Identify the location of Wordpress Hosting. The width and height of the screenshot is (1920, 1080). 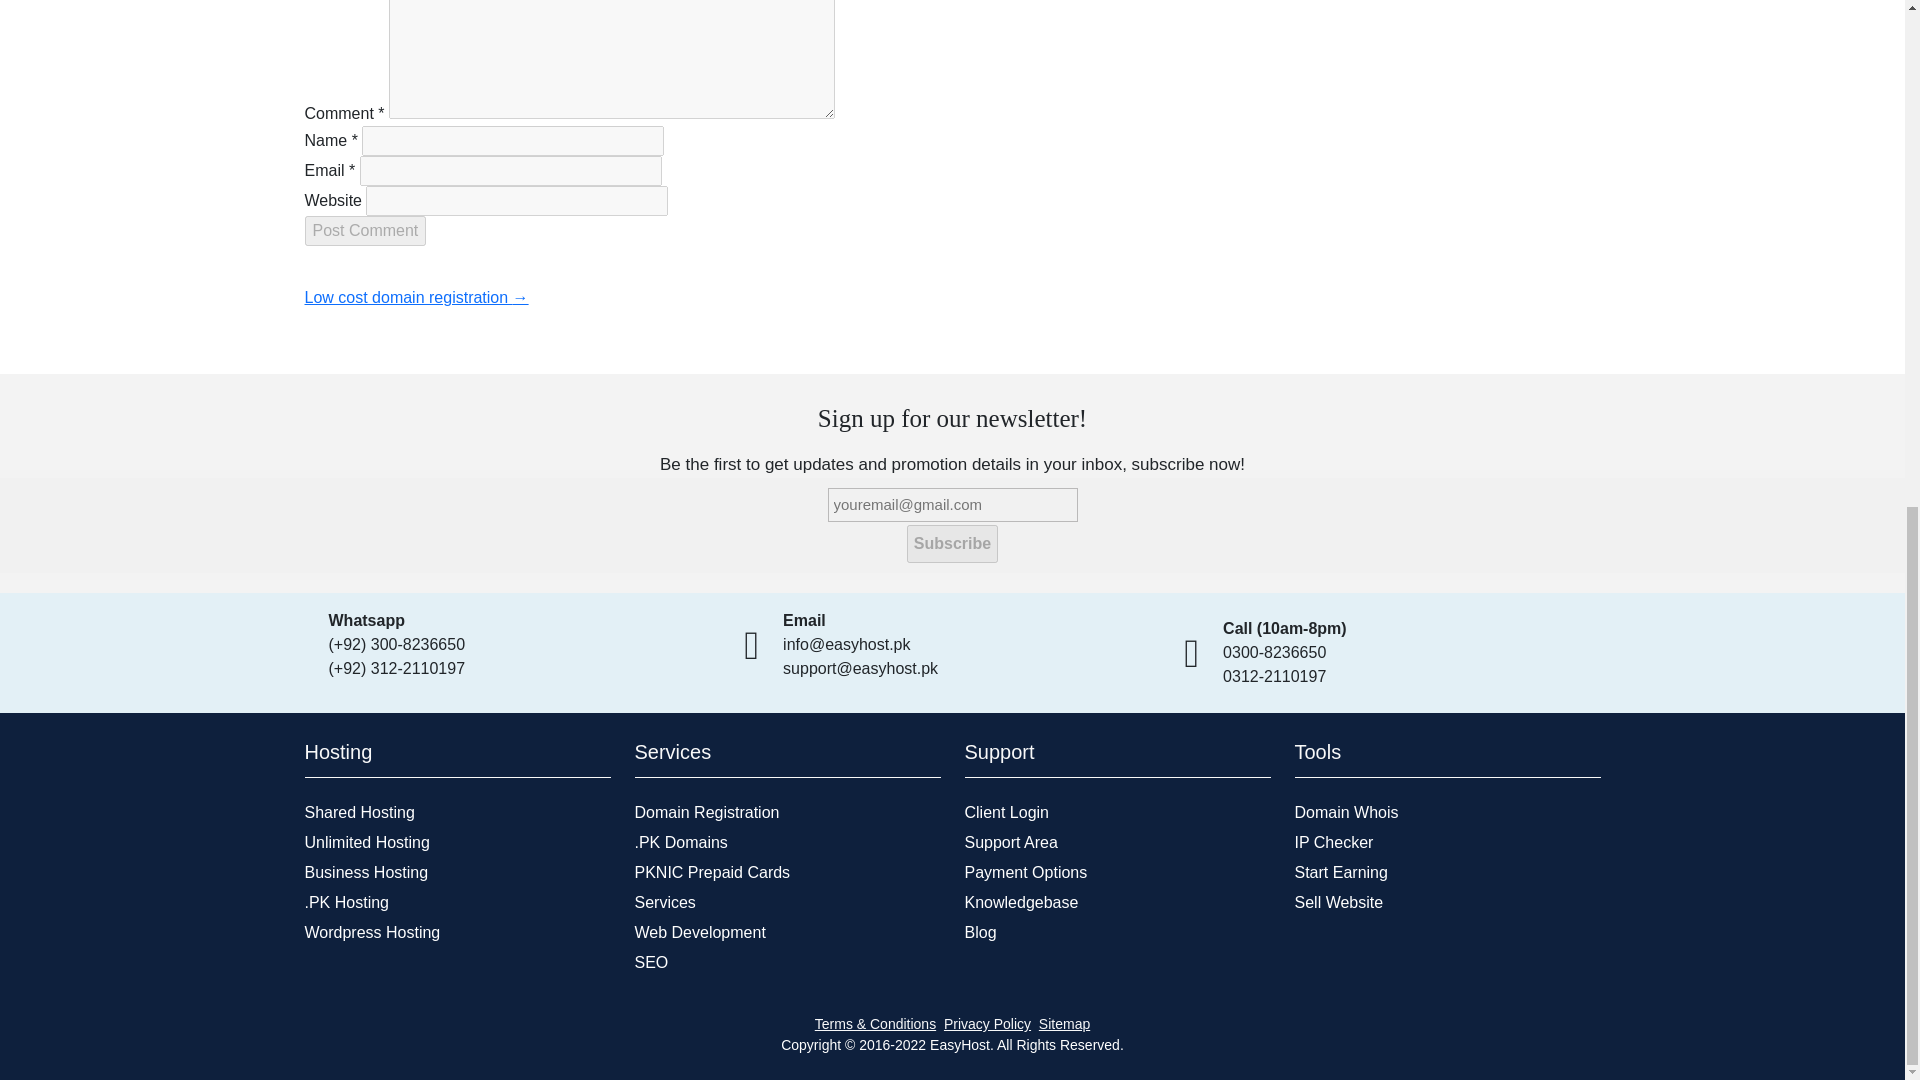
(371, 932).